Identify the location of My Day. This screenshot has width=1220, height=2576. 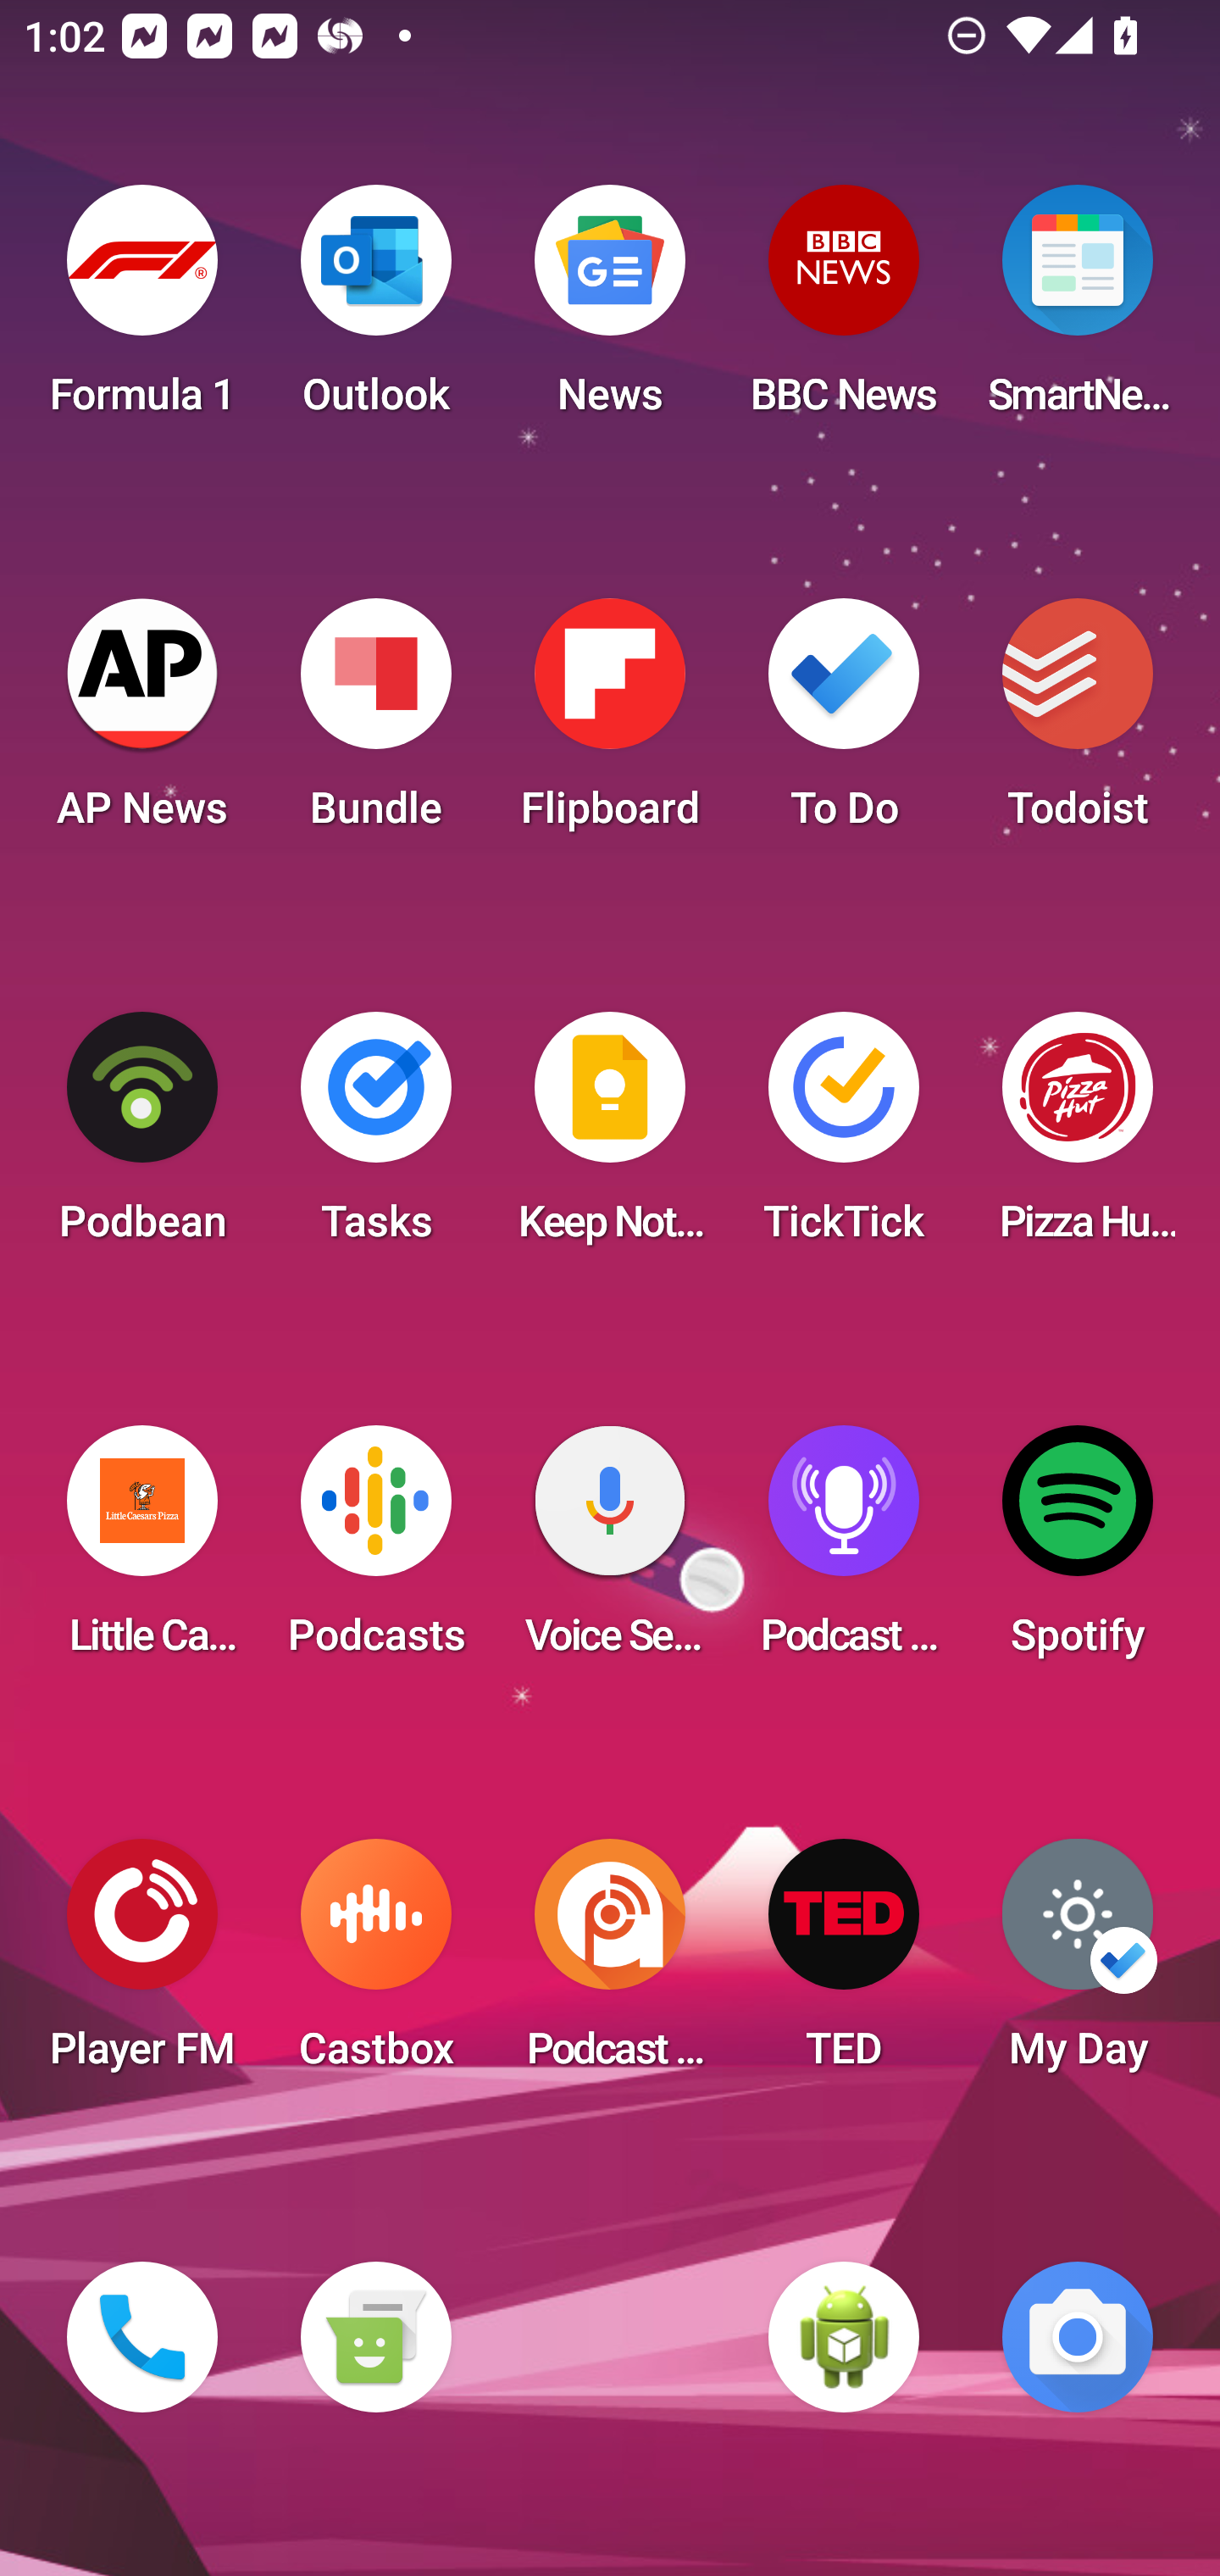
(1078, 1964).